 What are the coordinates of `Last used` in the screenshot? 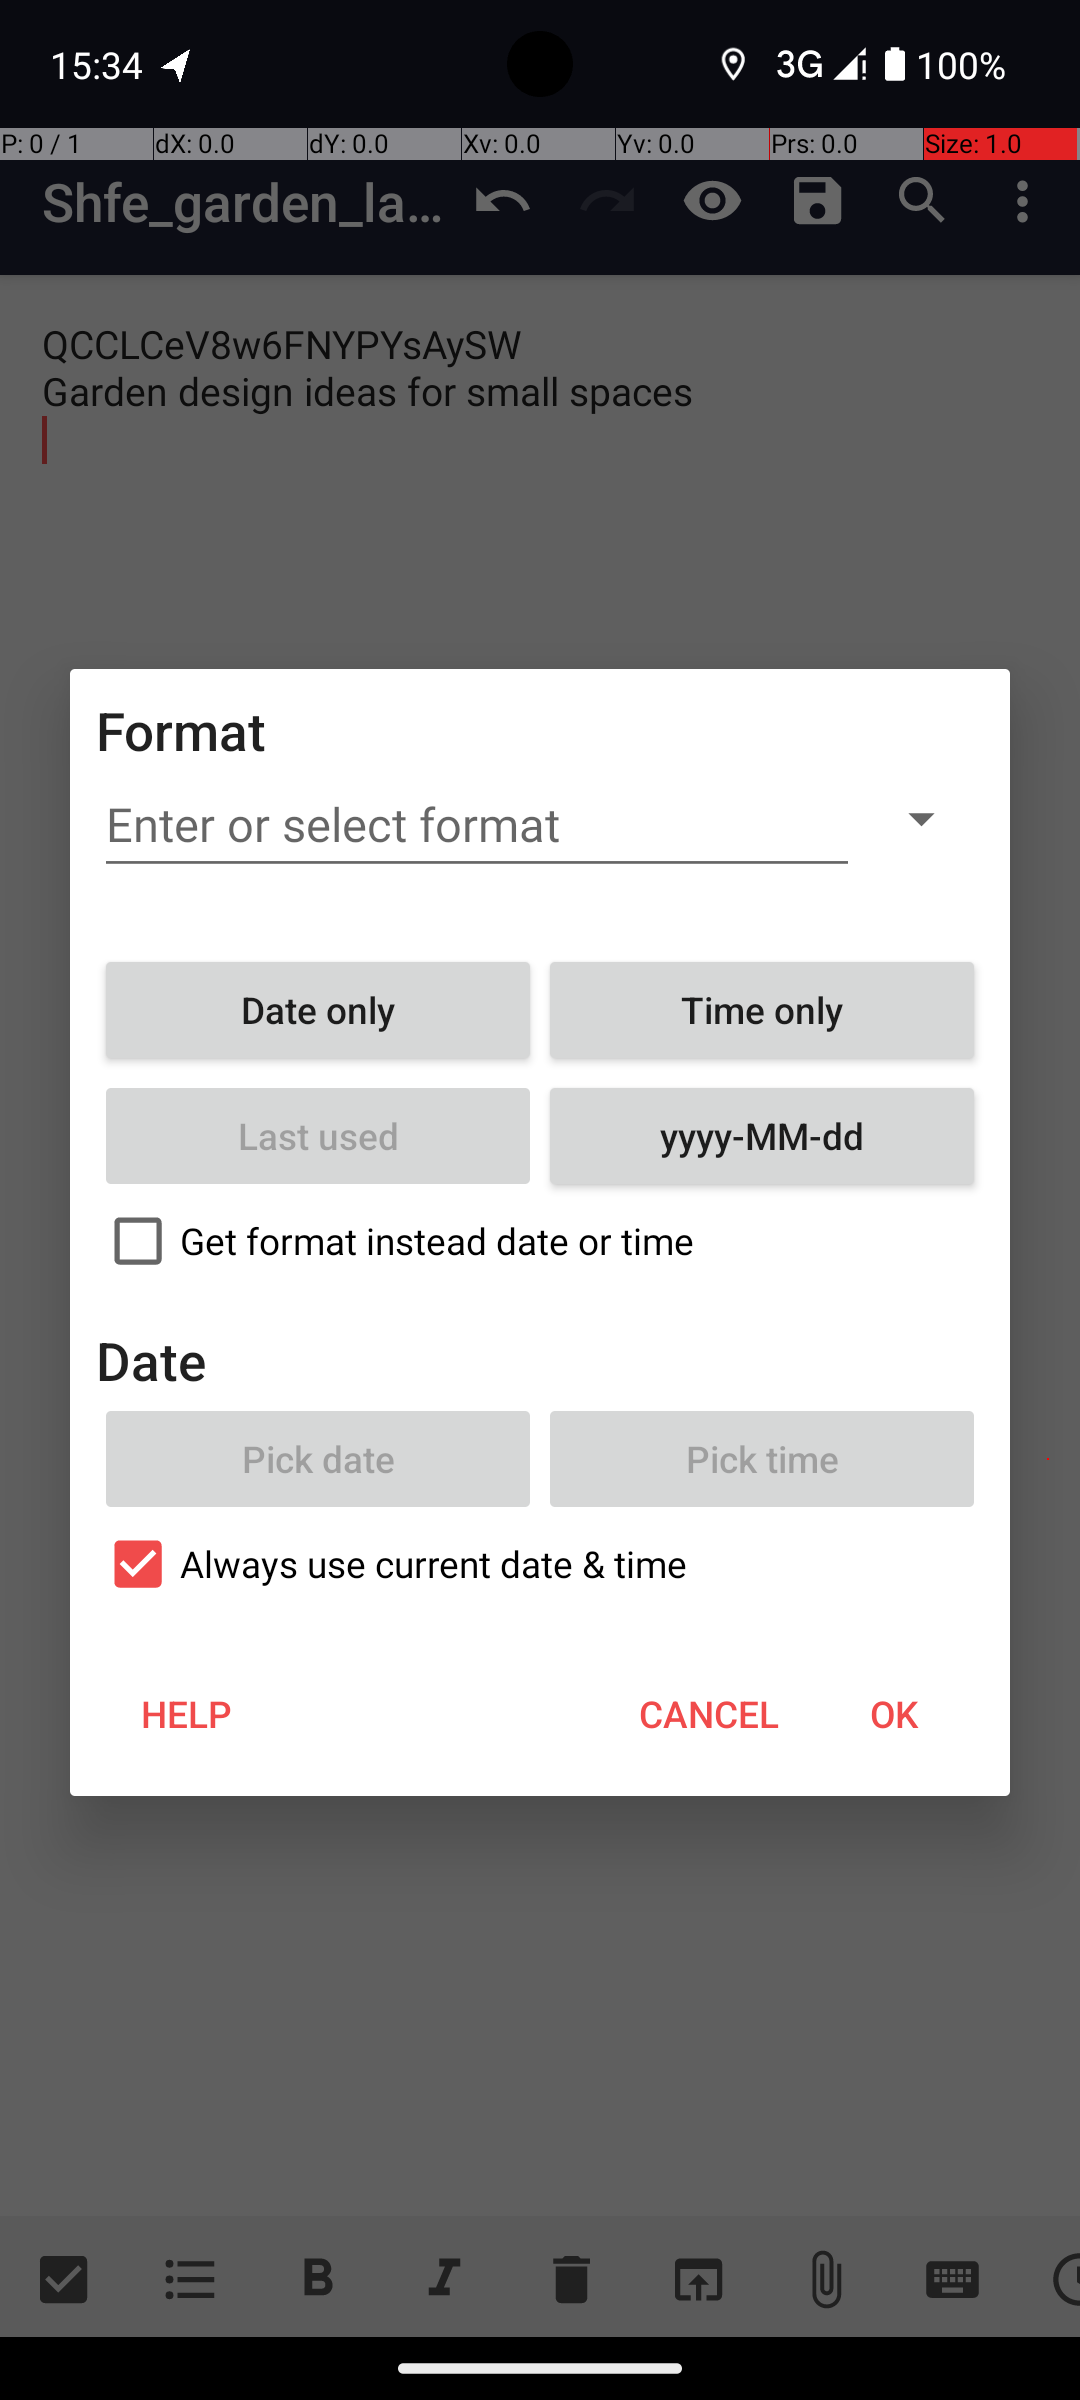 It's located at (318, 1136).